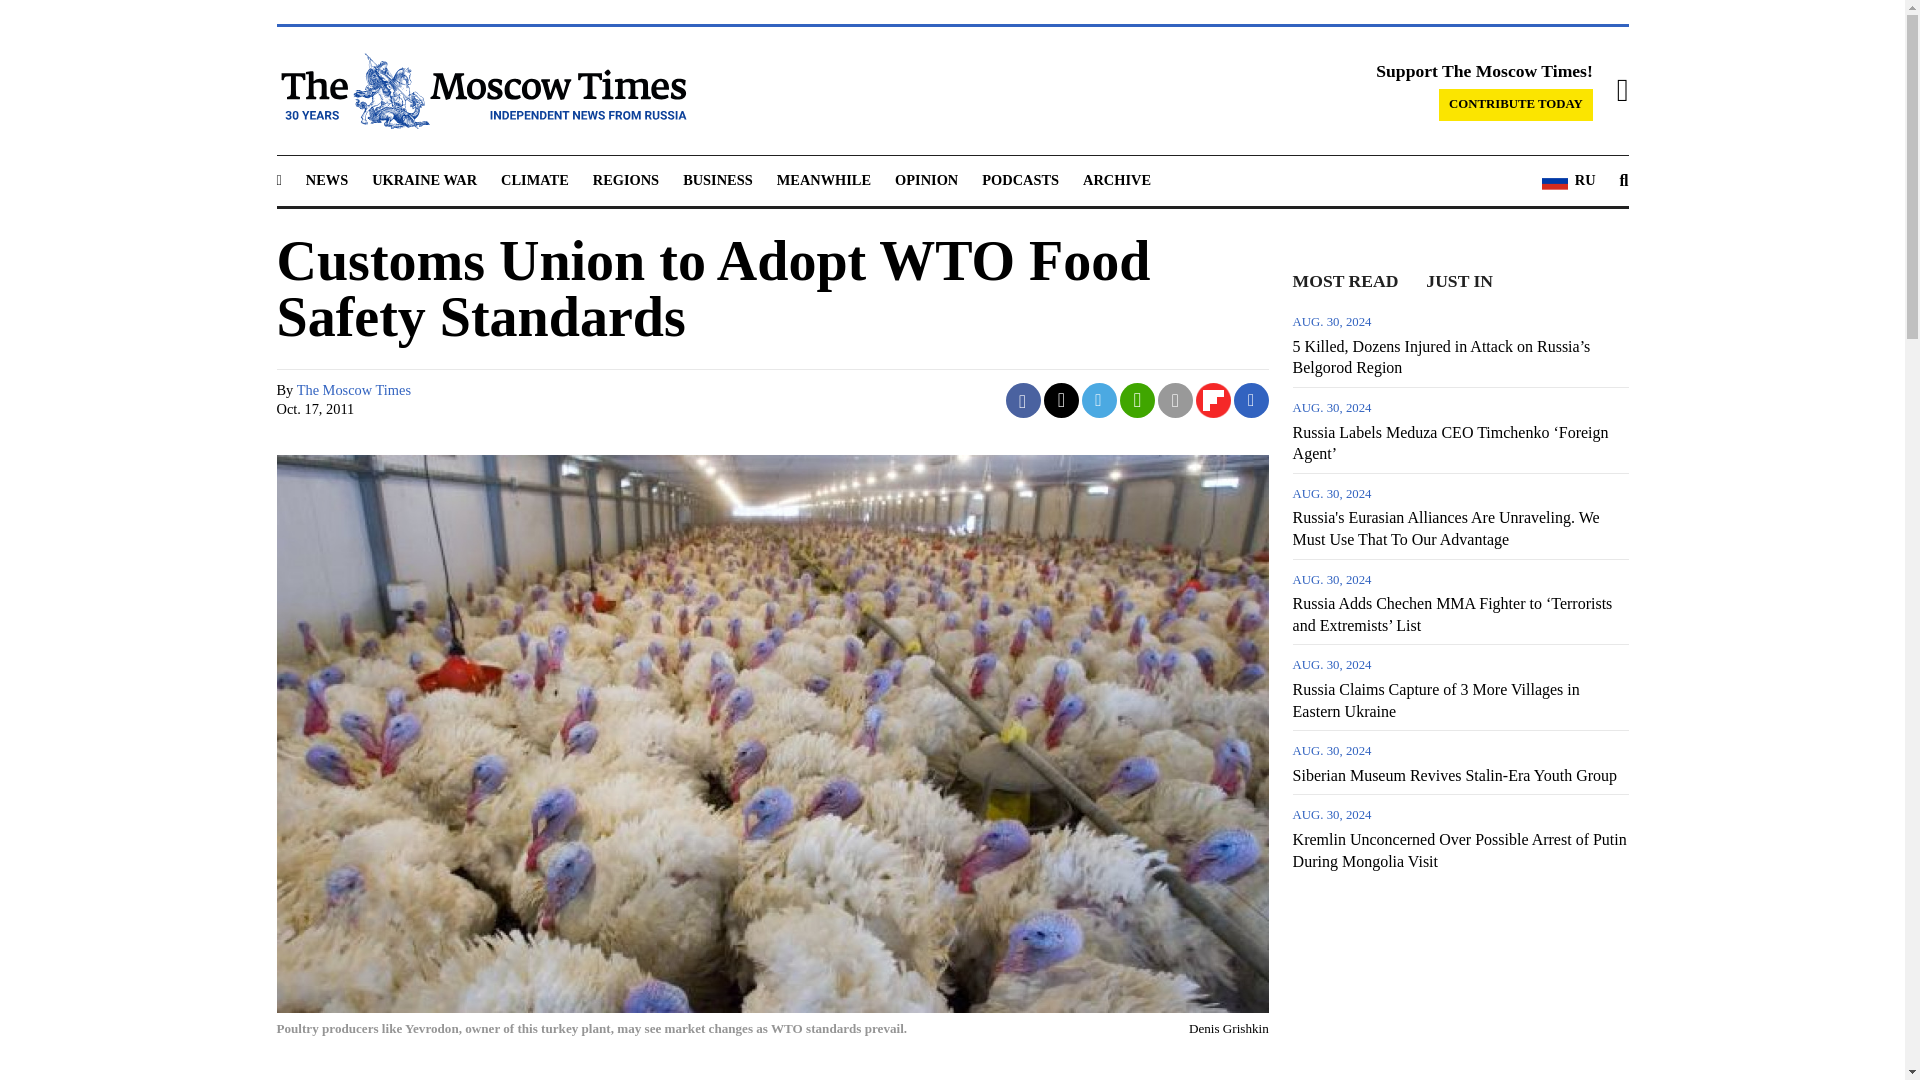  What do you see at coordinates (718, 179) in the screenshot?
I see `BUSINESS` at bounding box center [718, 179].